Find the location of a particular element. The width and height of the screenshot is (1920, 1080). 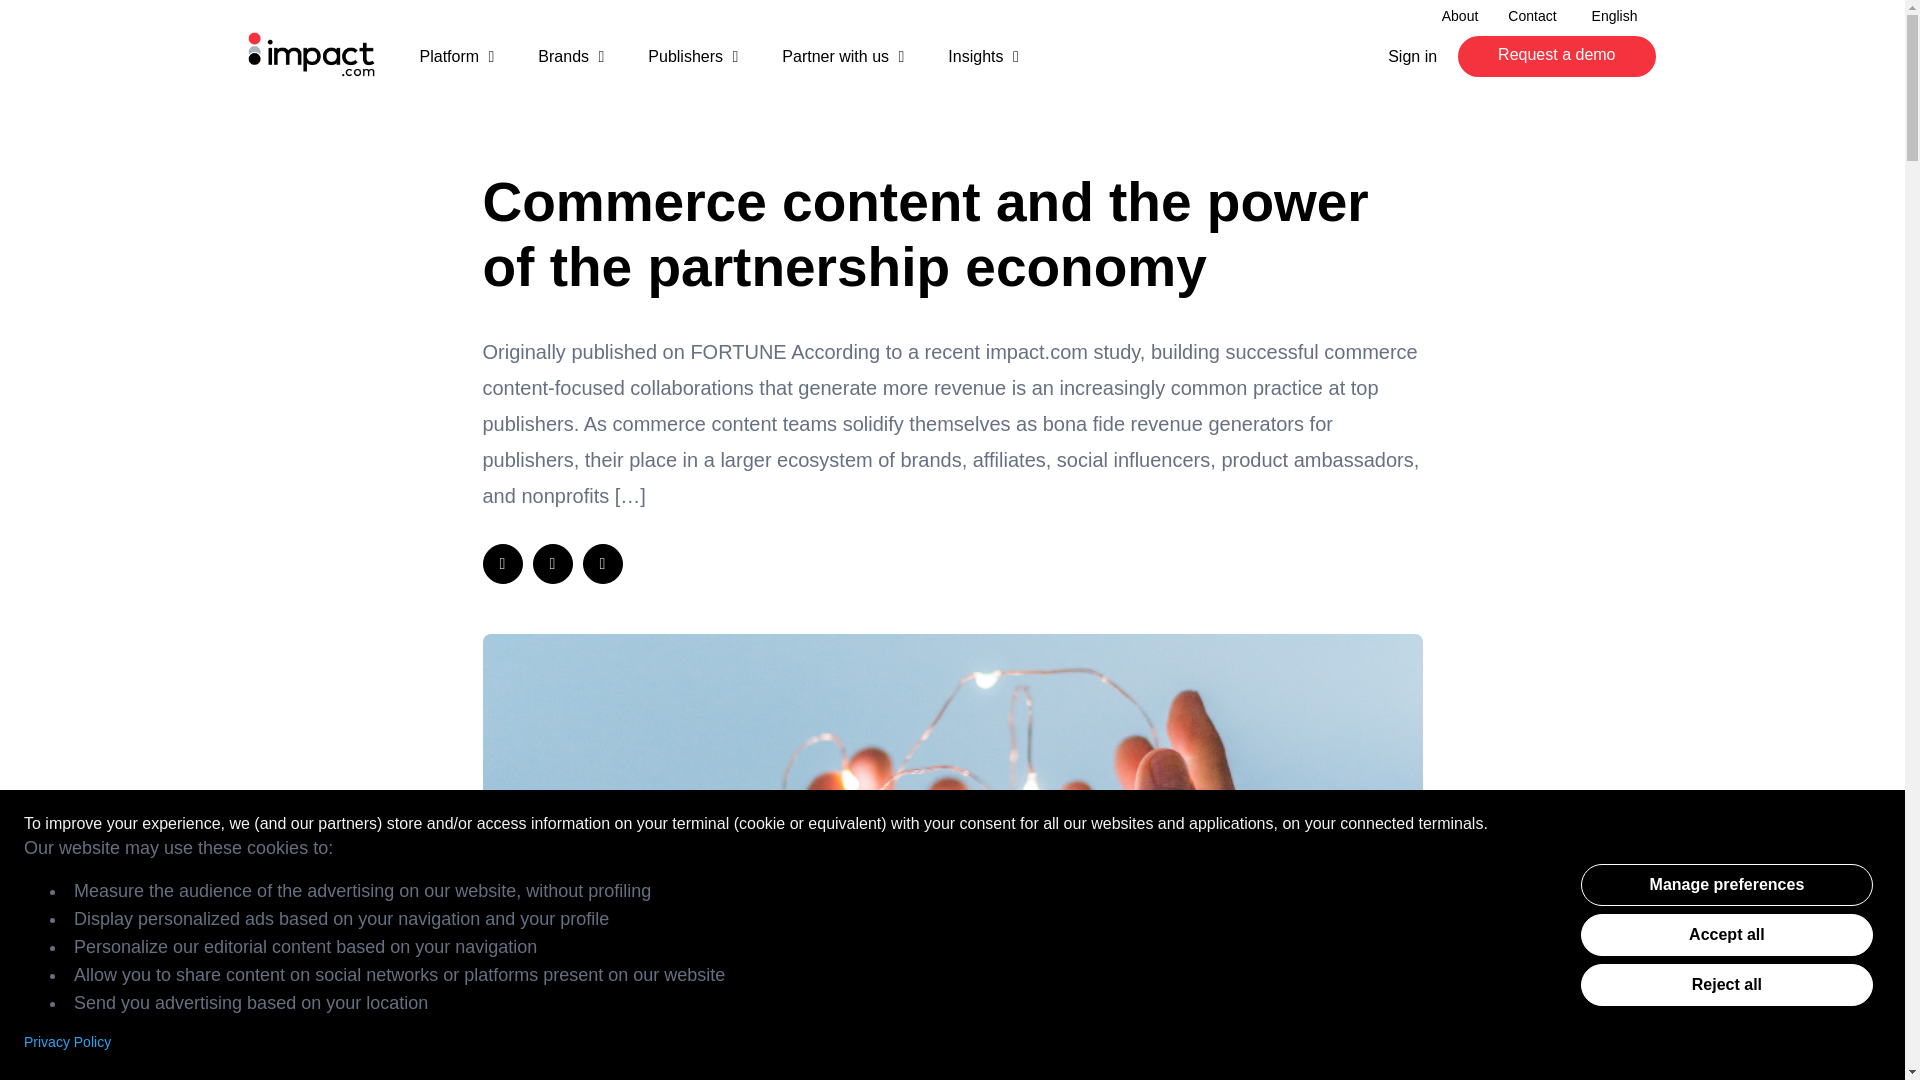

About is located at coordinates (1460, 16).